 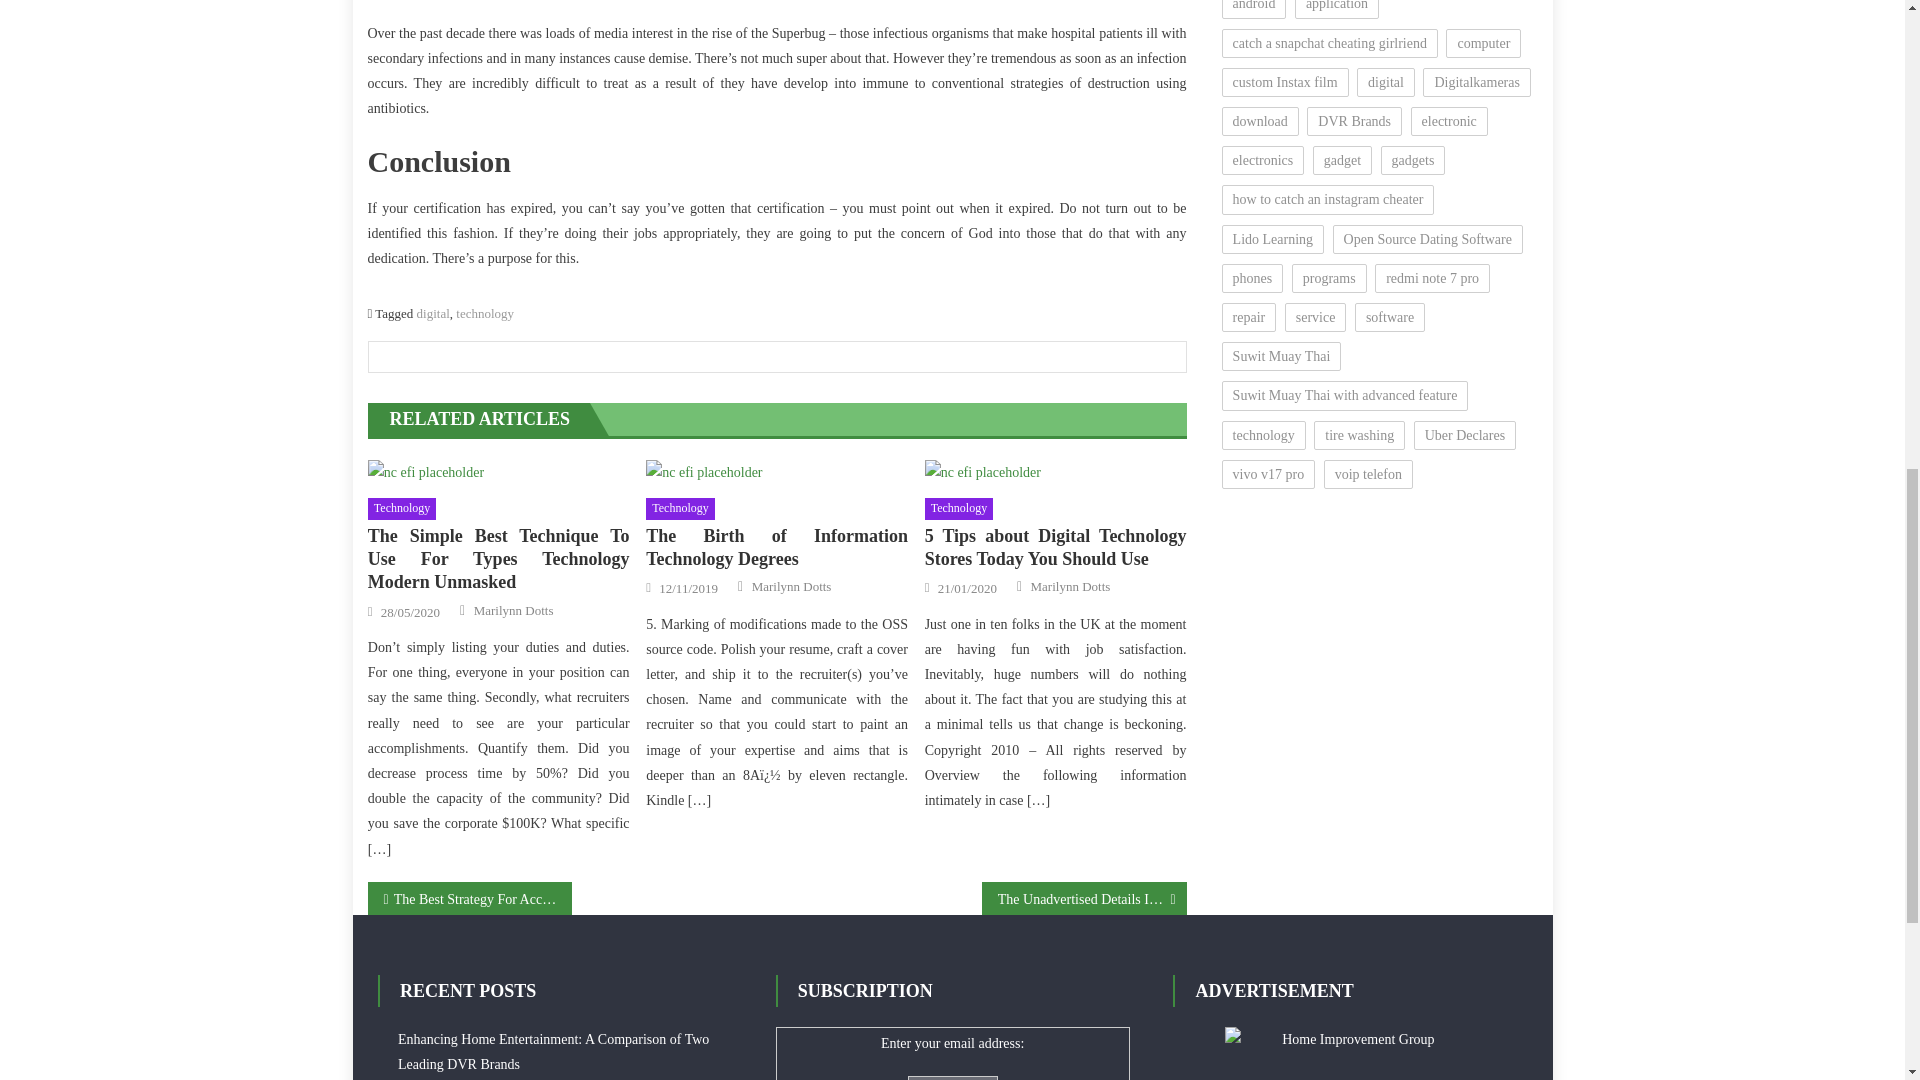 What do you see at coordinates (792, 586) in the screenshot?
I see `Marilynn Dotts` at bounding box center [792, 586].